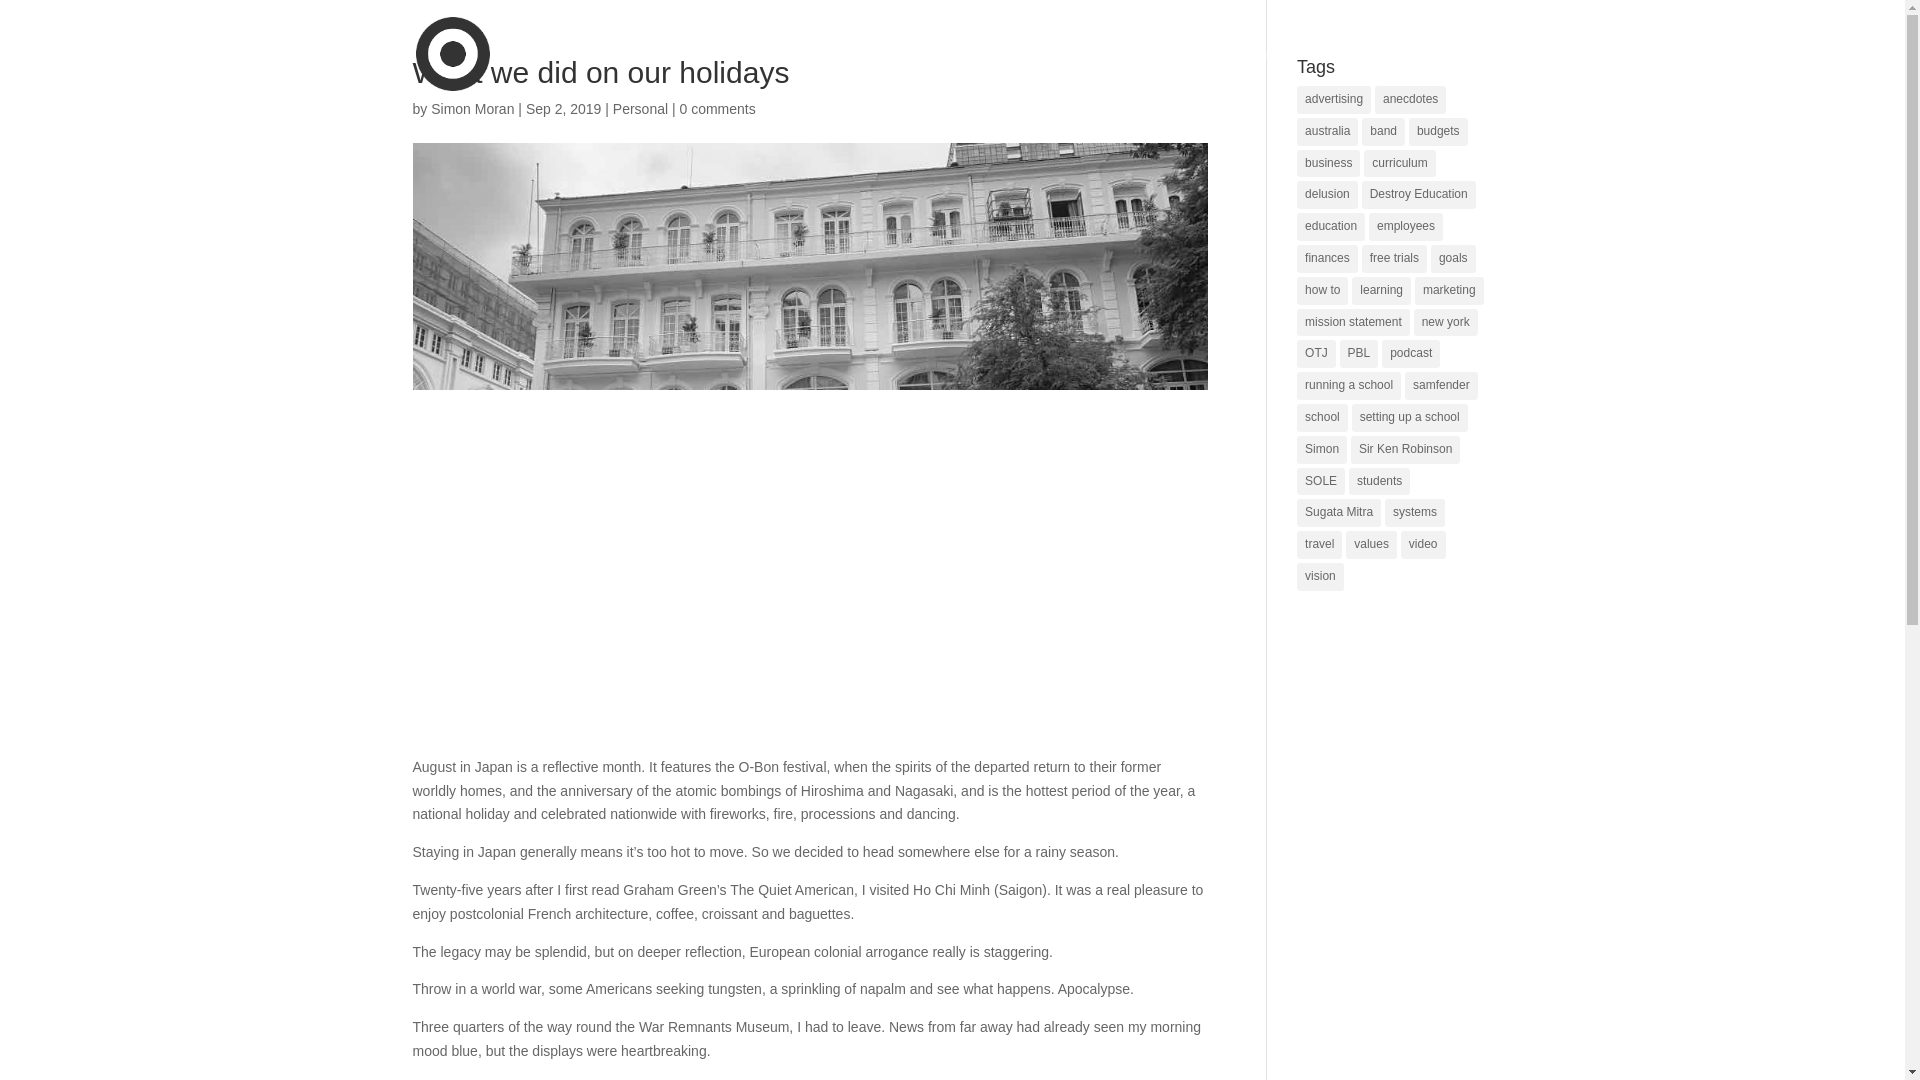 The image size is (1920, 1080). What do you see at coordinates (472, 108) in the screenshot?
I see `Simon Moran` at bounding box center [472, 108].